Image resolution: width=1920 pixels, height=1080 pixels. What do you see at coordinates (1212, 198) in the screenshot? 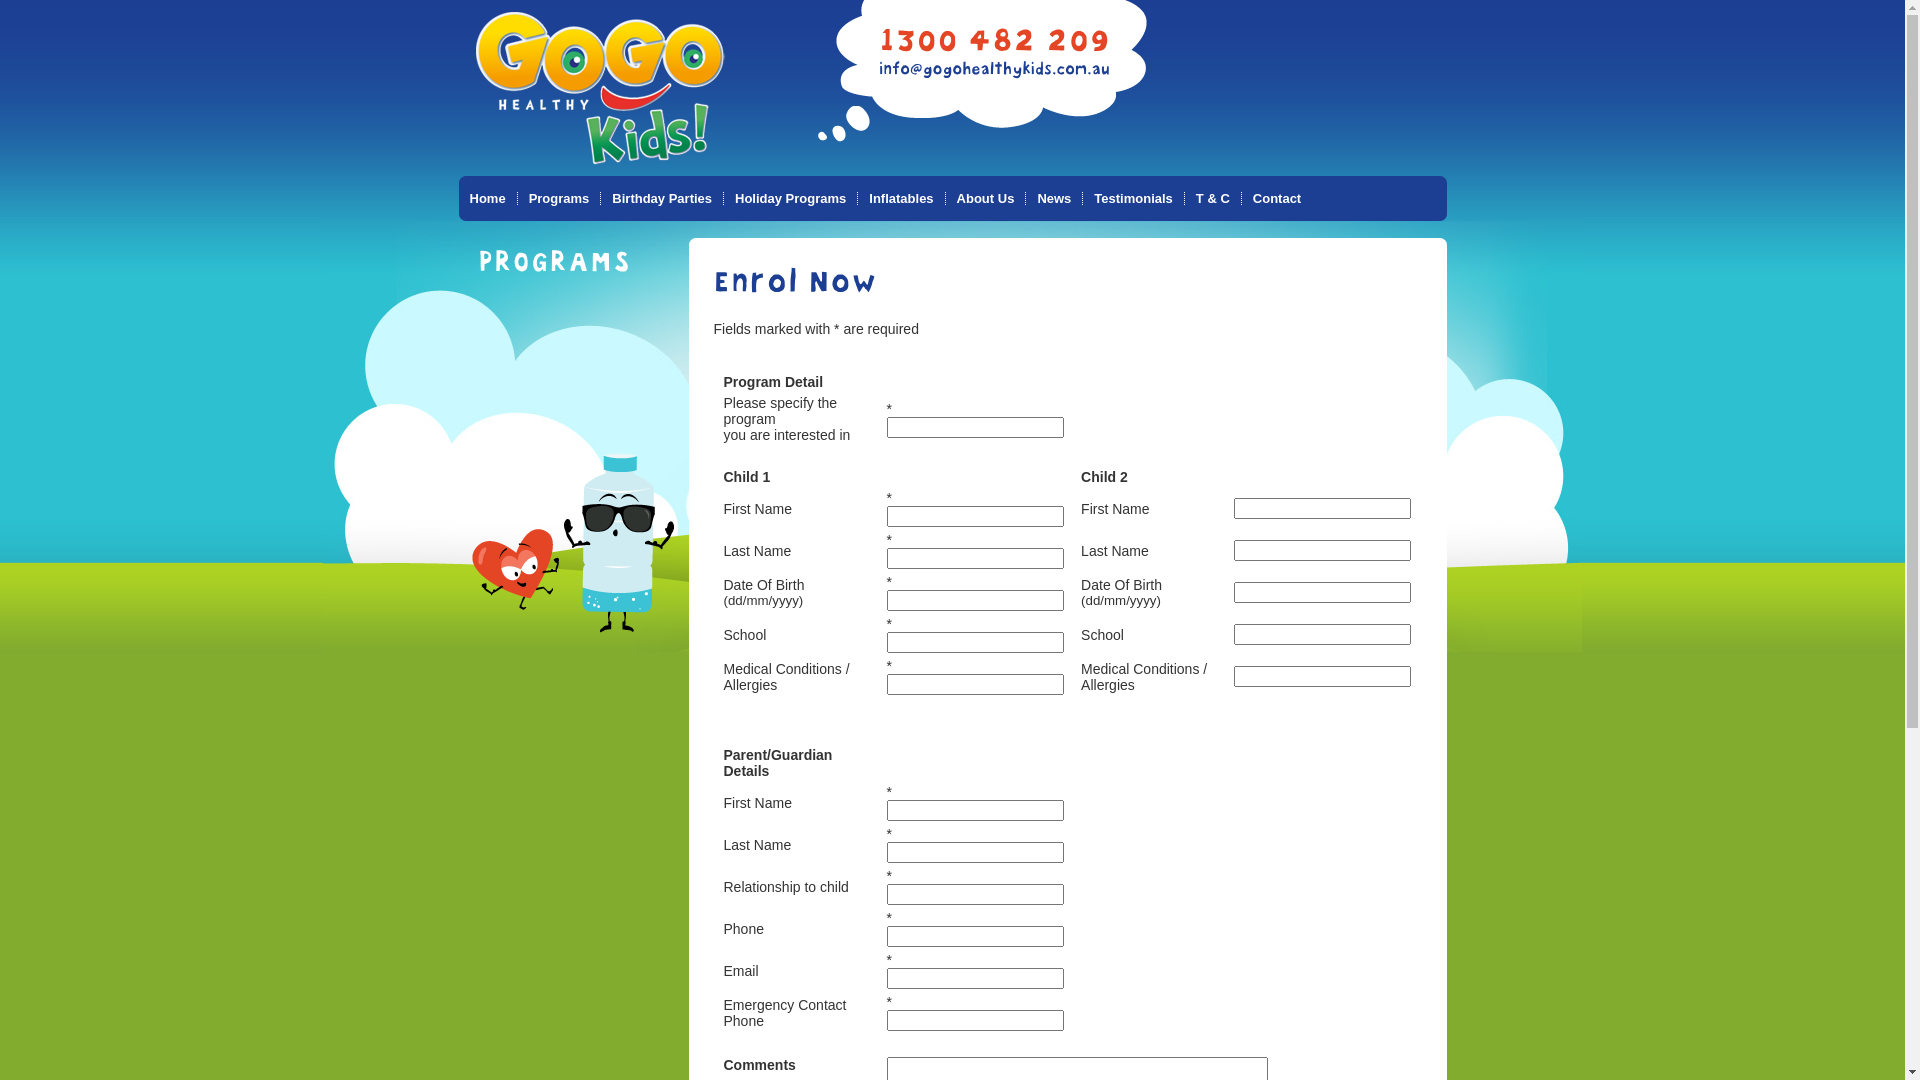
I see `T & C` at bounding box center [1212, 198].